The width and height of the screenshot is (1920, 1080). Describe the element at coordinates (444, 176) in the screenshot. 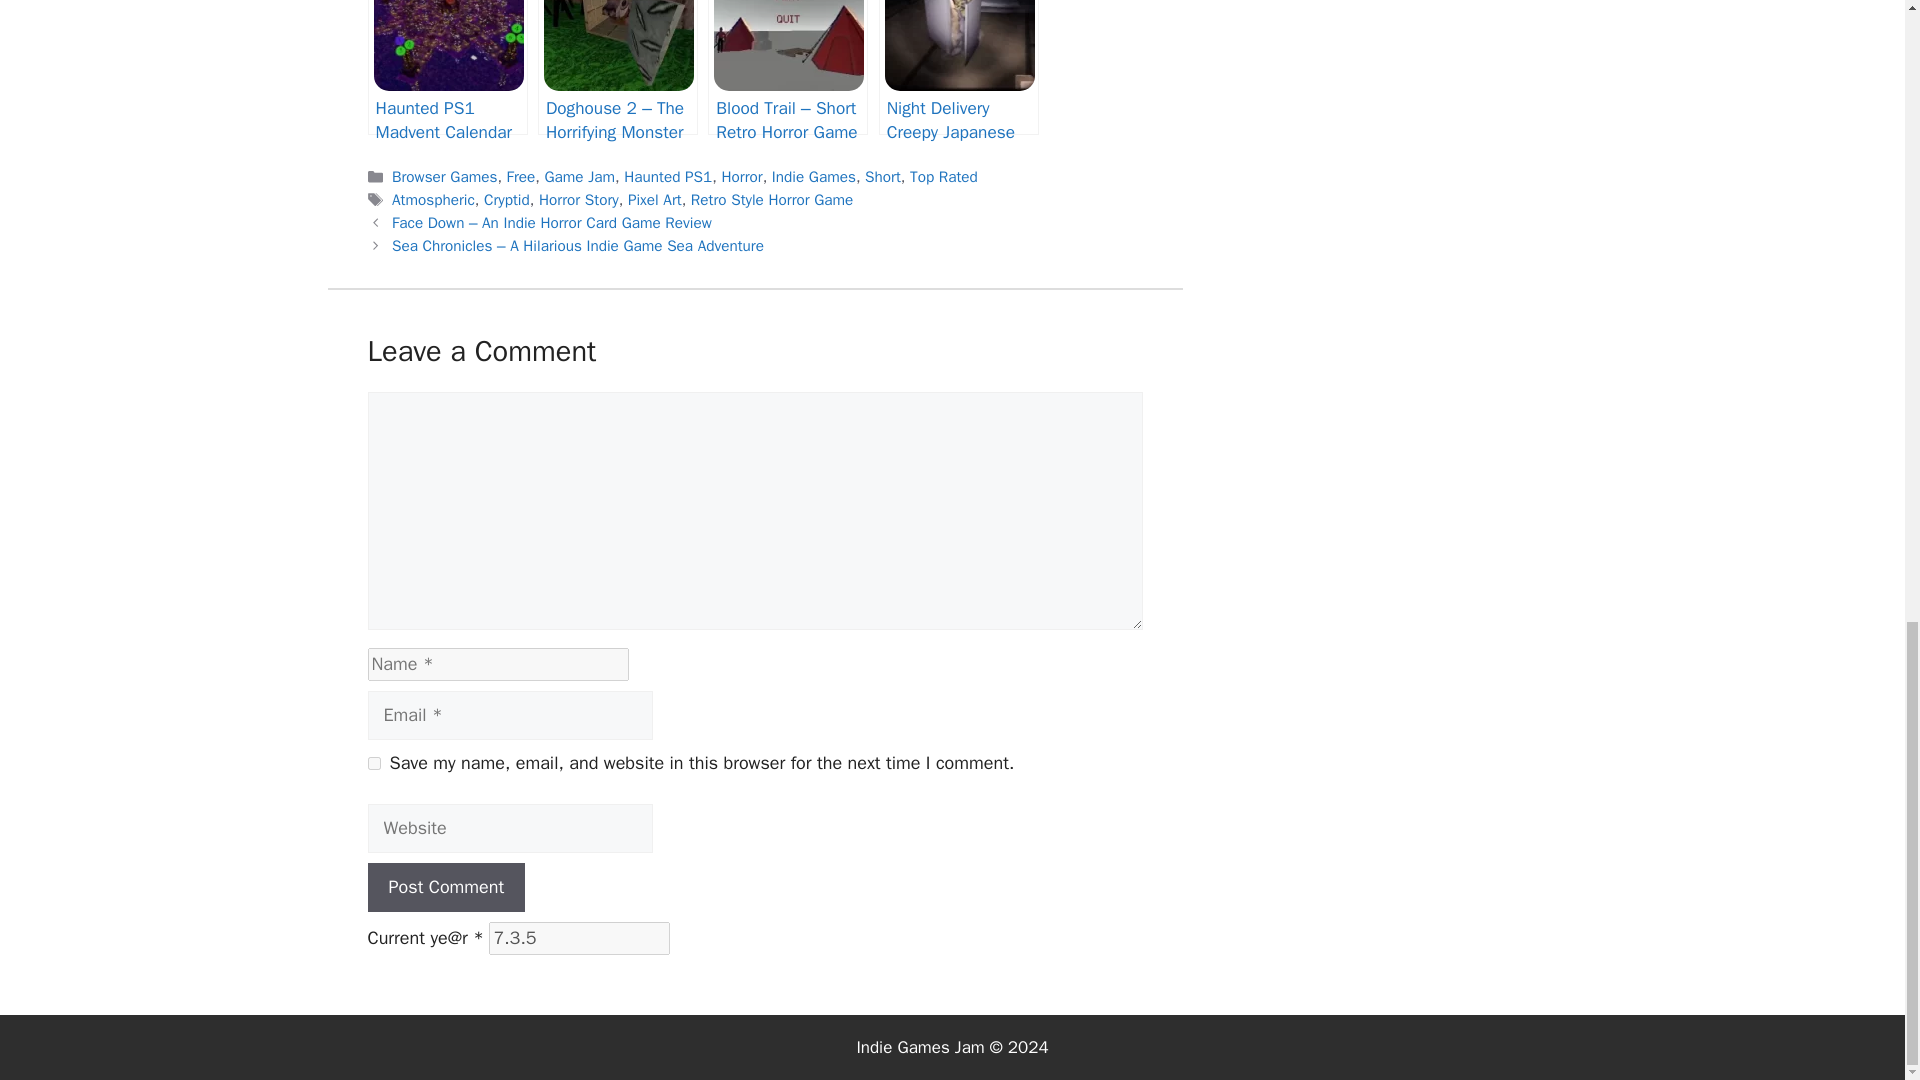

I see `Browser Games` at that location.